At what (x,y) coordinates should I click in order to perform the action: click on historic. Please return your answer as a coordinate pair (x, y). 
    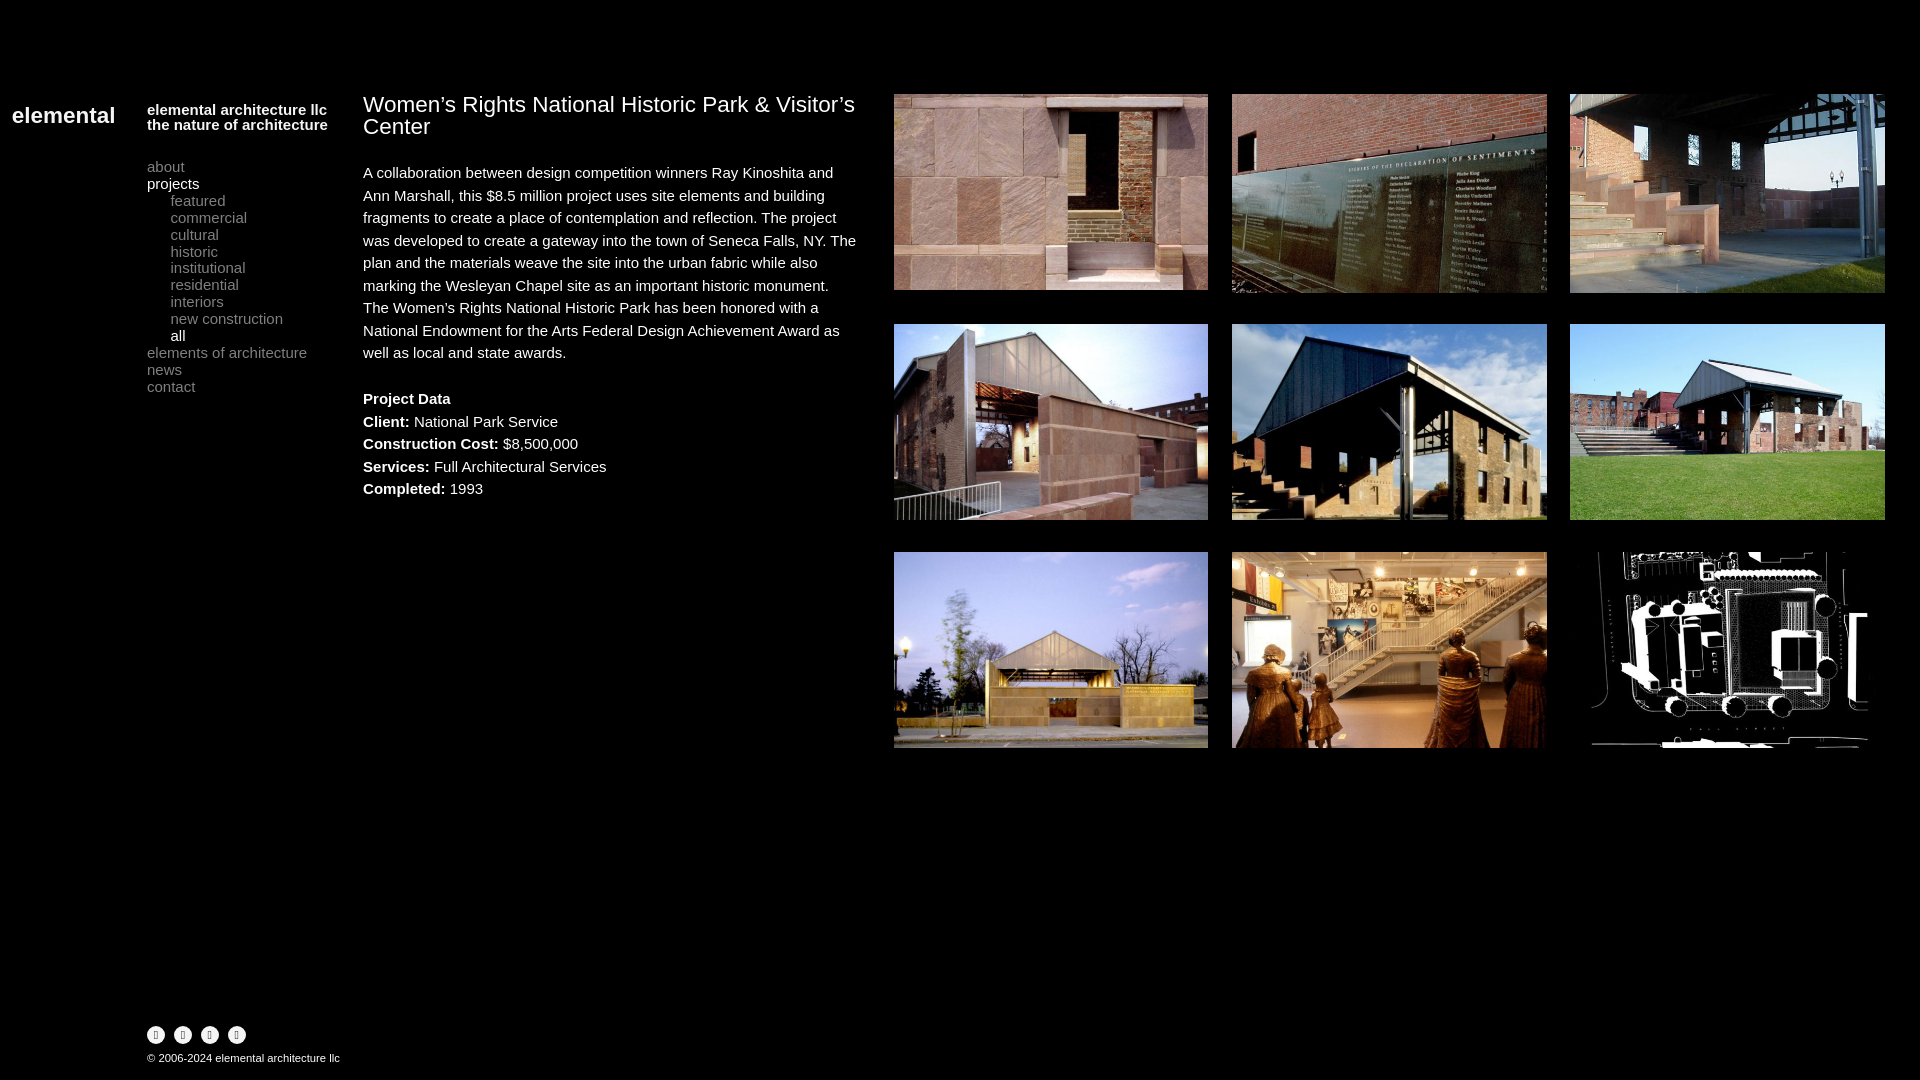
    Looking at the image, I should click on (194, 252).